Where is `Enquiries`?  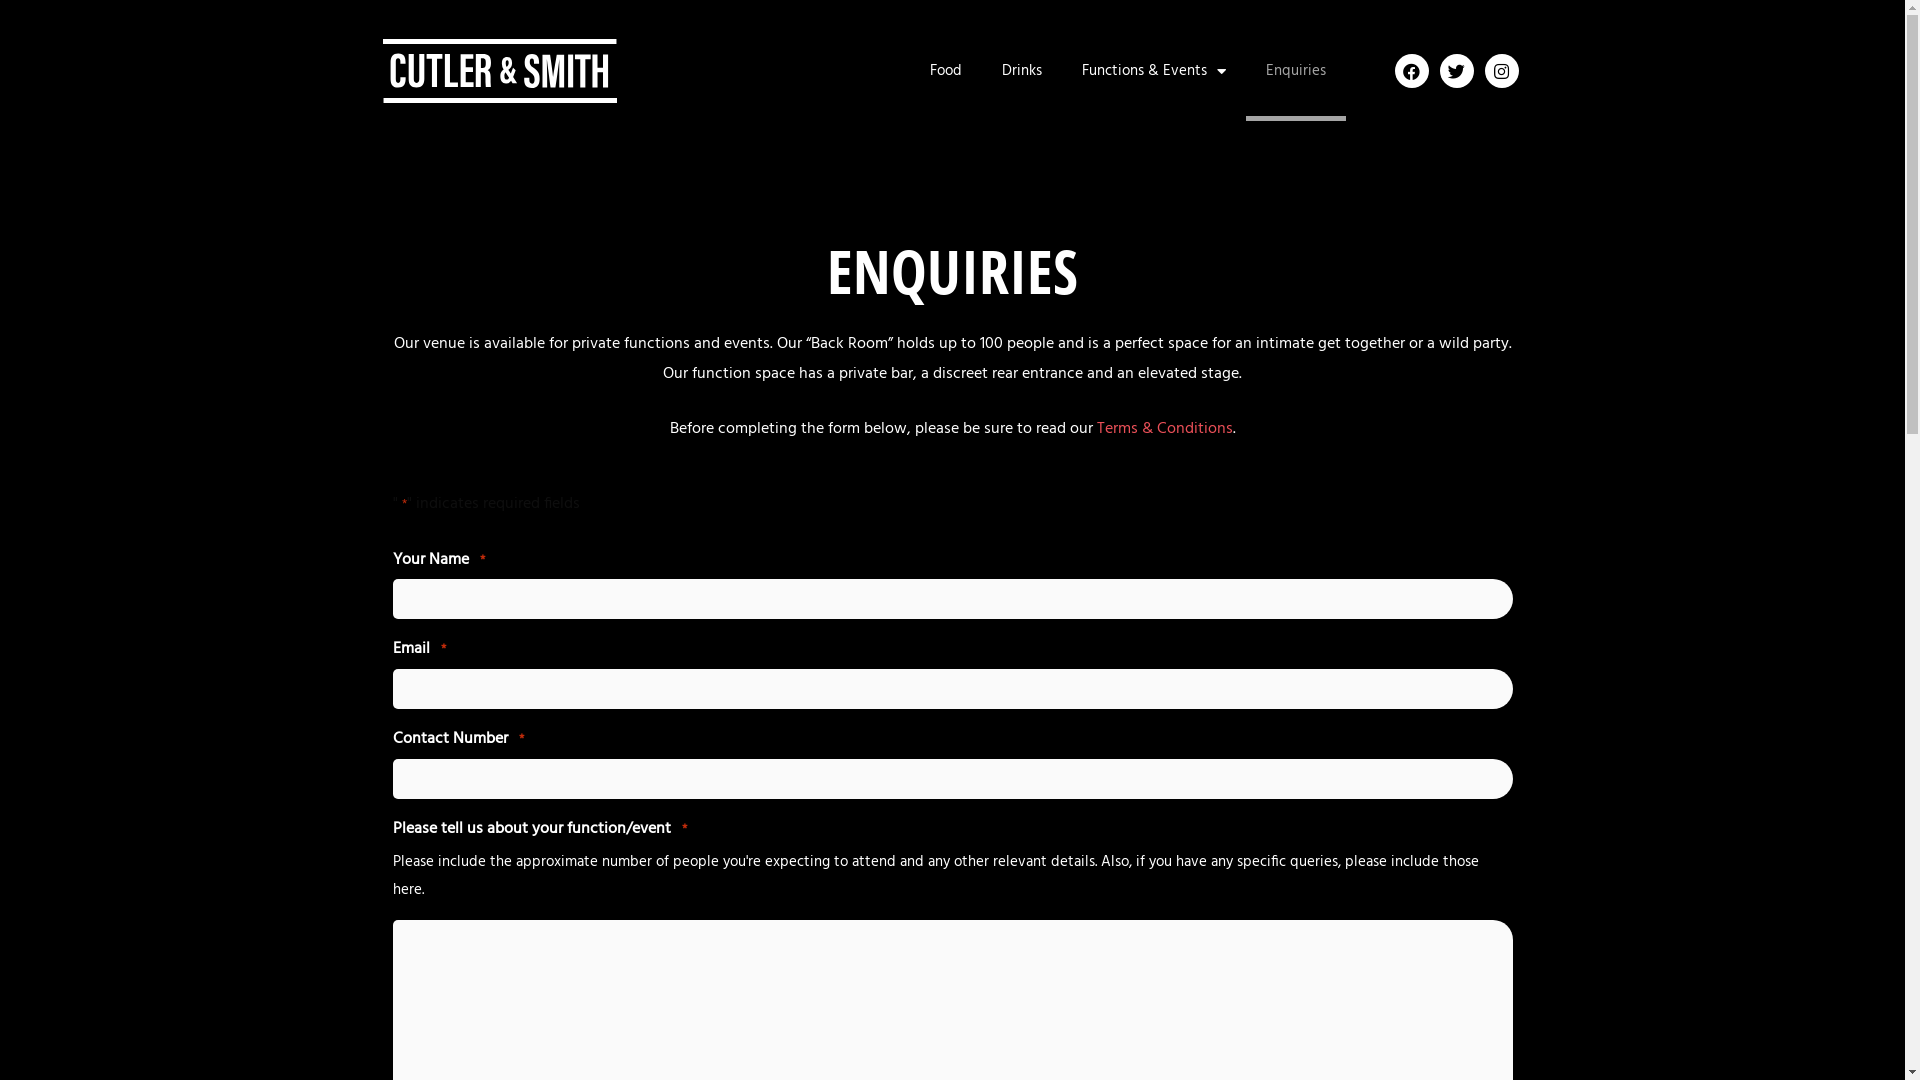 Enquiries is located at coordinates (1296, 71).